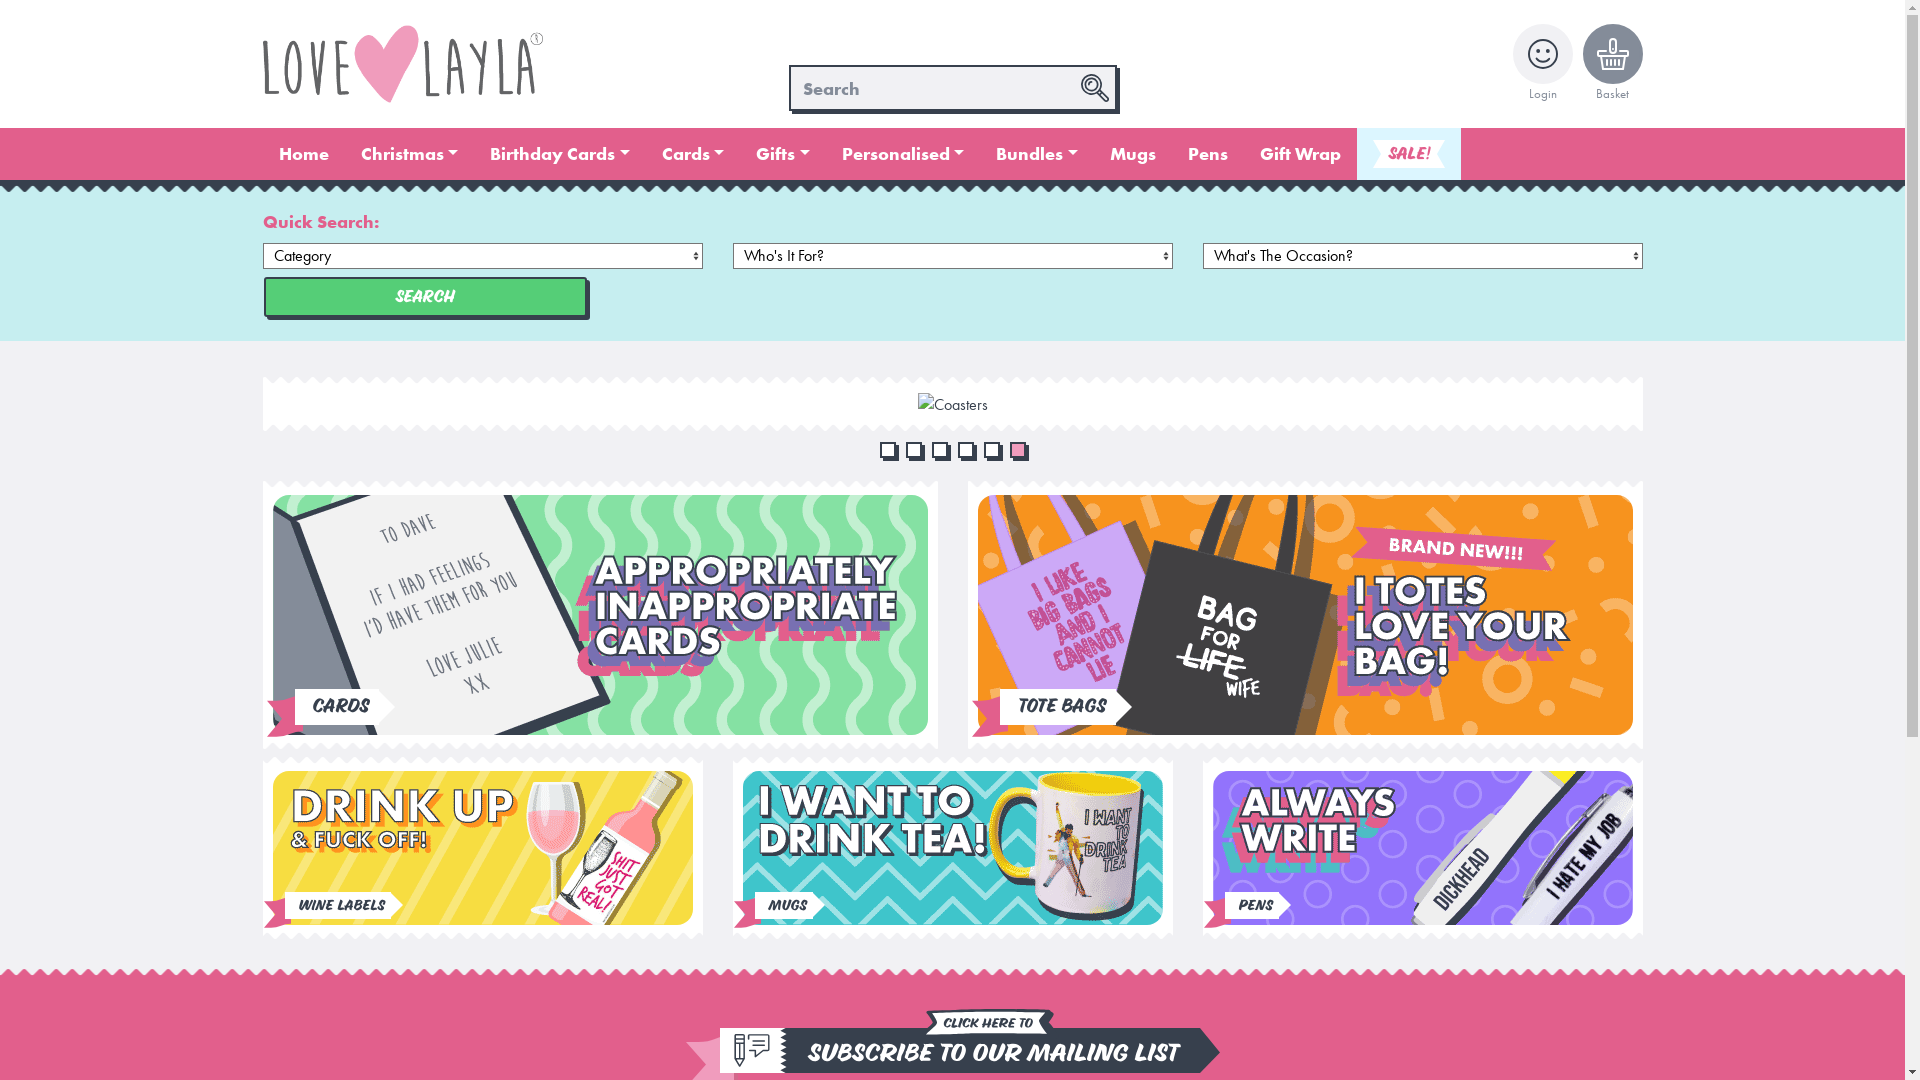 The height and width of the screenshot is (1080, 1920). What do you see at coordinates (783, 154) in the screenshot?
I see `Gifts` at bounding box center [783, 154].